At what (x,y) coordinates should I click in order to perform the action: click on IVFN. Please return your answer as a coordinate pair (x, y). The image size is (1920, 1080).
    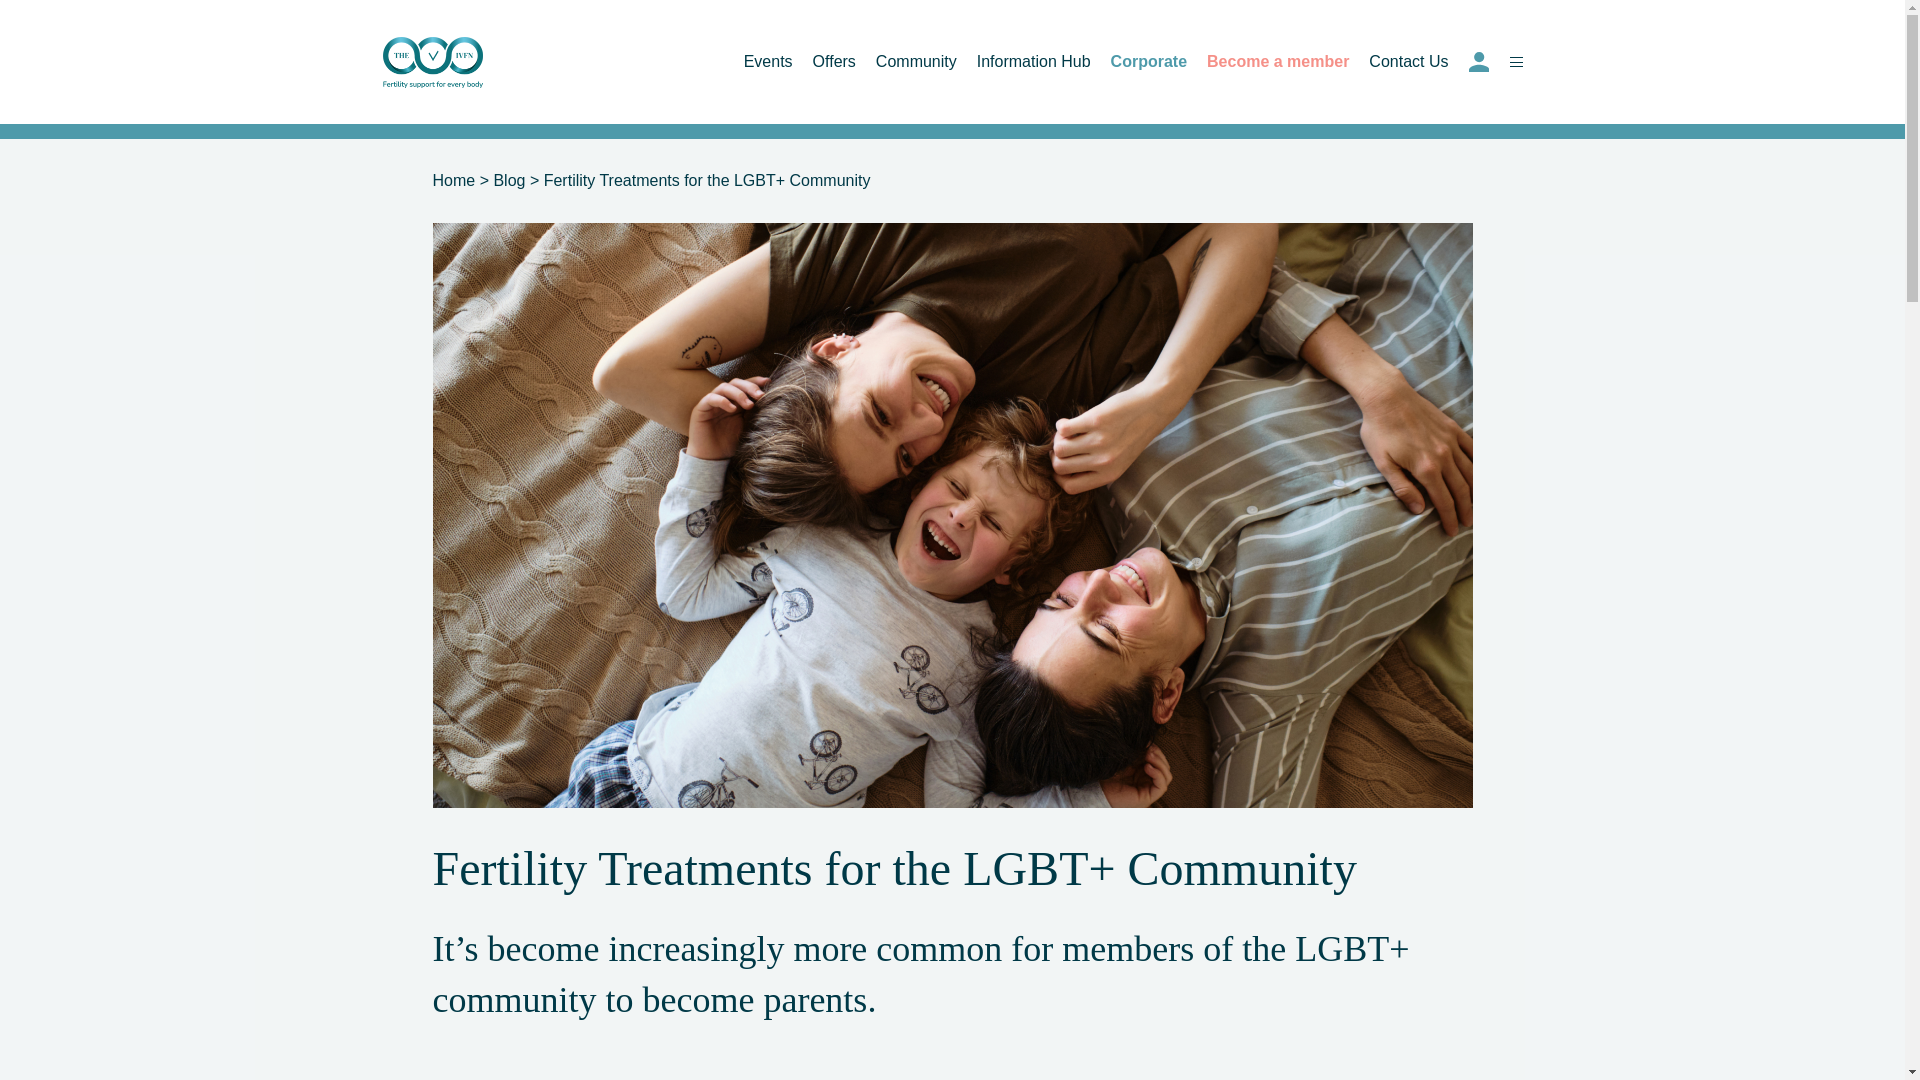
    Looking at the image, I should click on (432, 62).